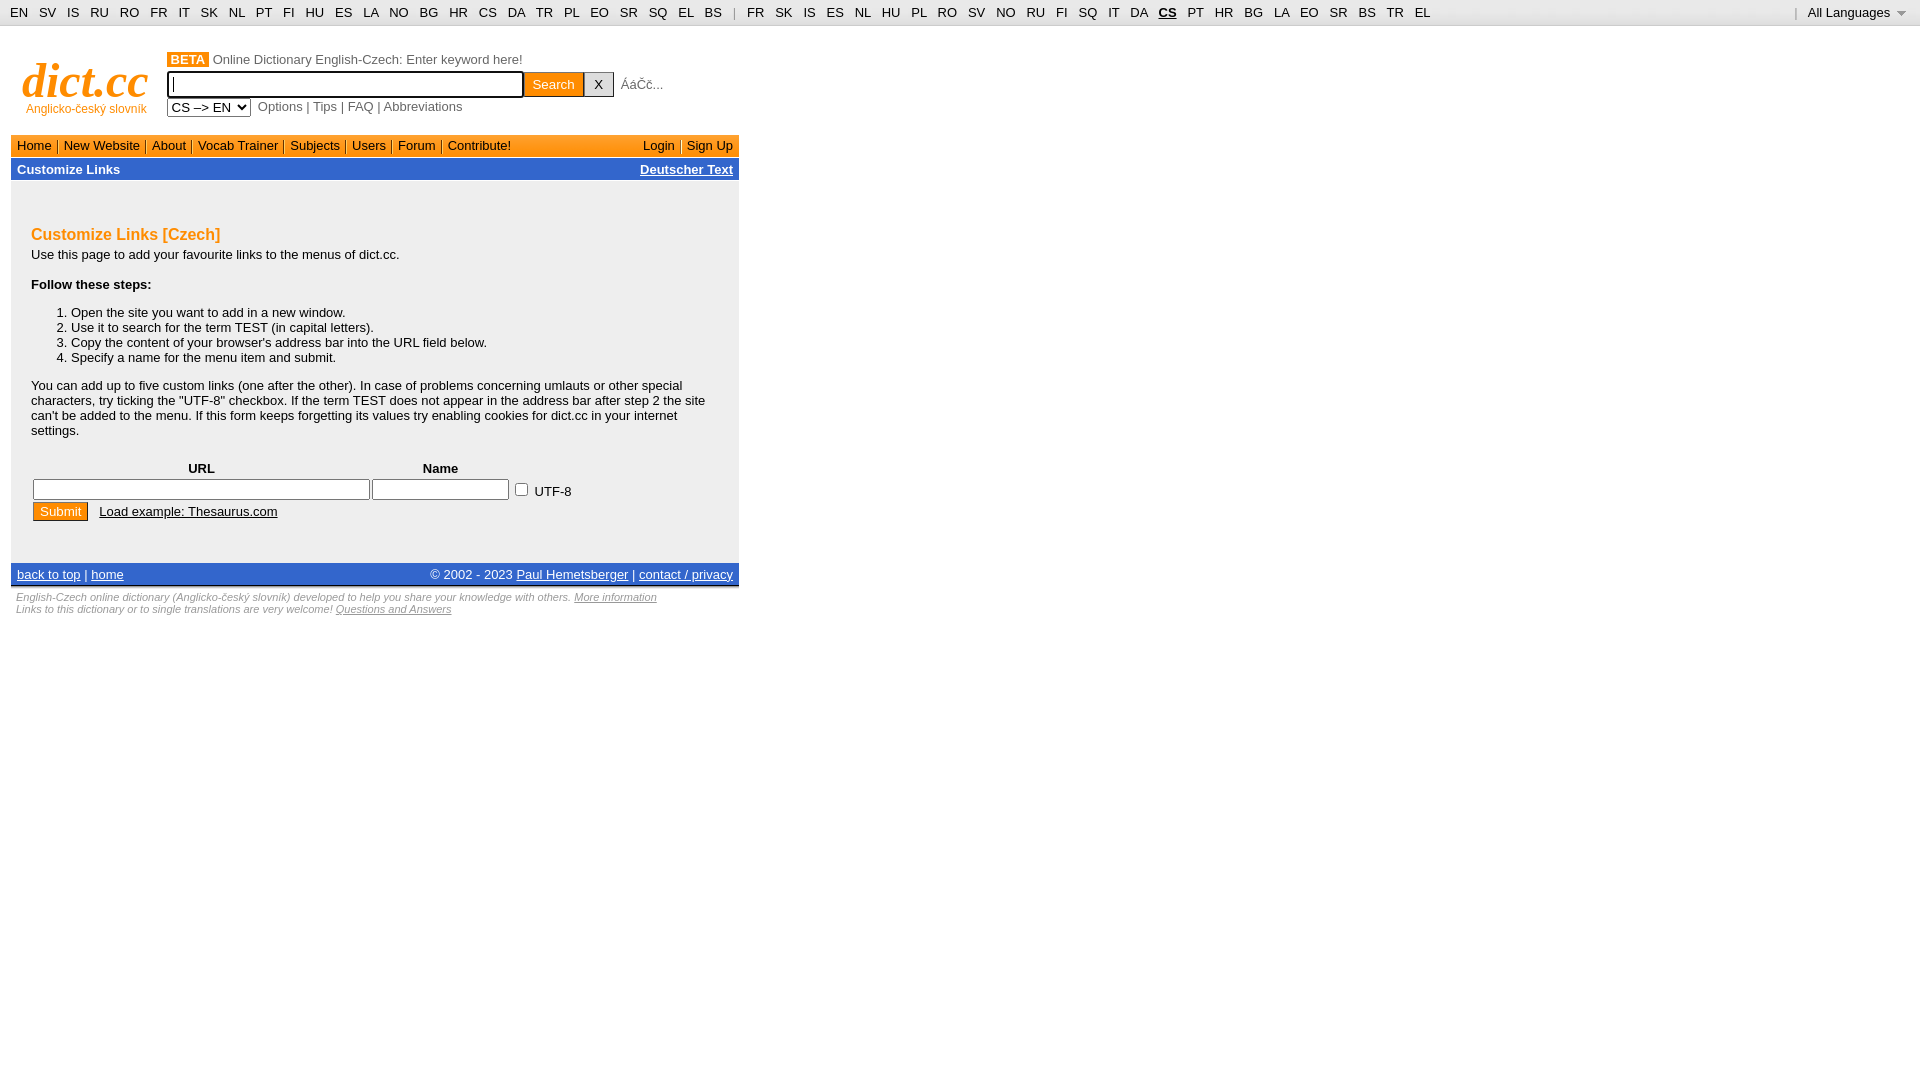 Image resolution: width=1920 pixels, height=1080 pixels. I want to click on SR, so click(629, 12).